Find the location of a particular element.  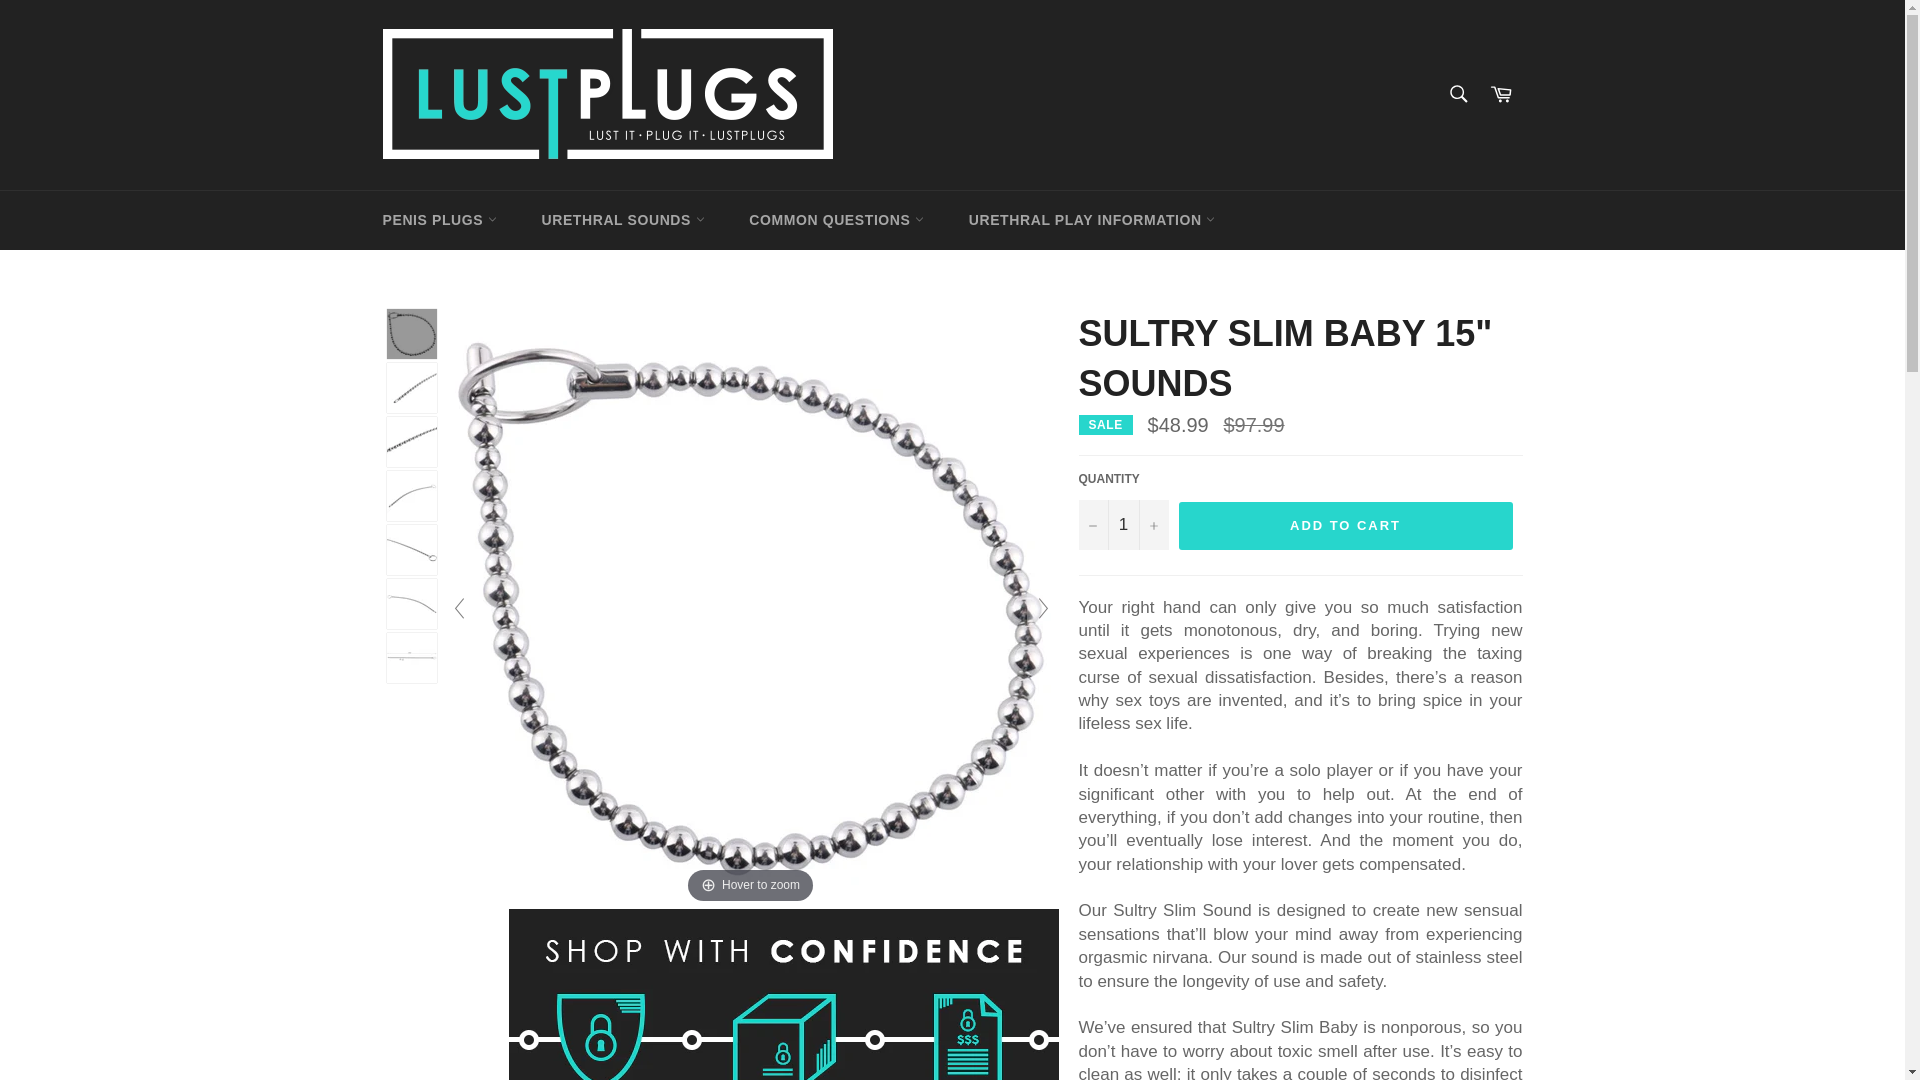

Sultry Slim Baby 15" Sounds is located at coordinates (410, 387).